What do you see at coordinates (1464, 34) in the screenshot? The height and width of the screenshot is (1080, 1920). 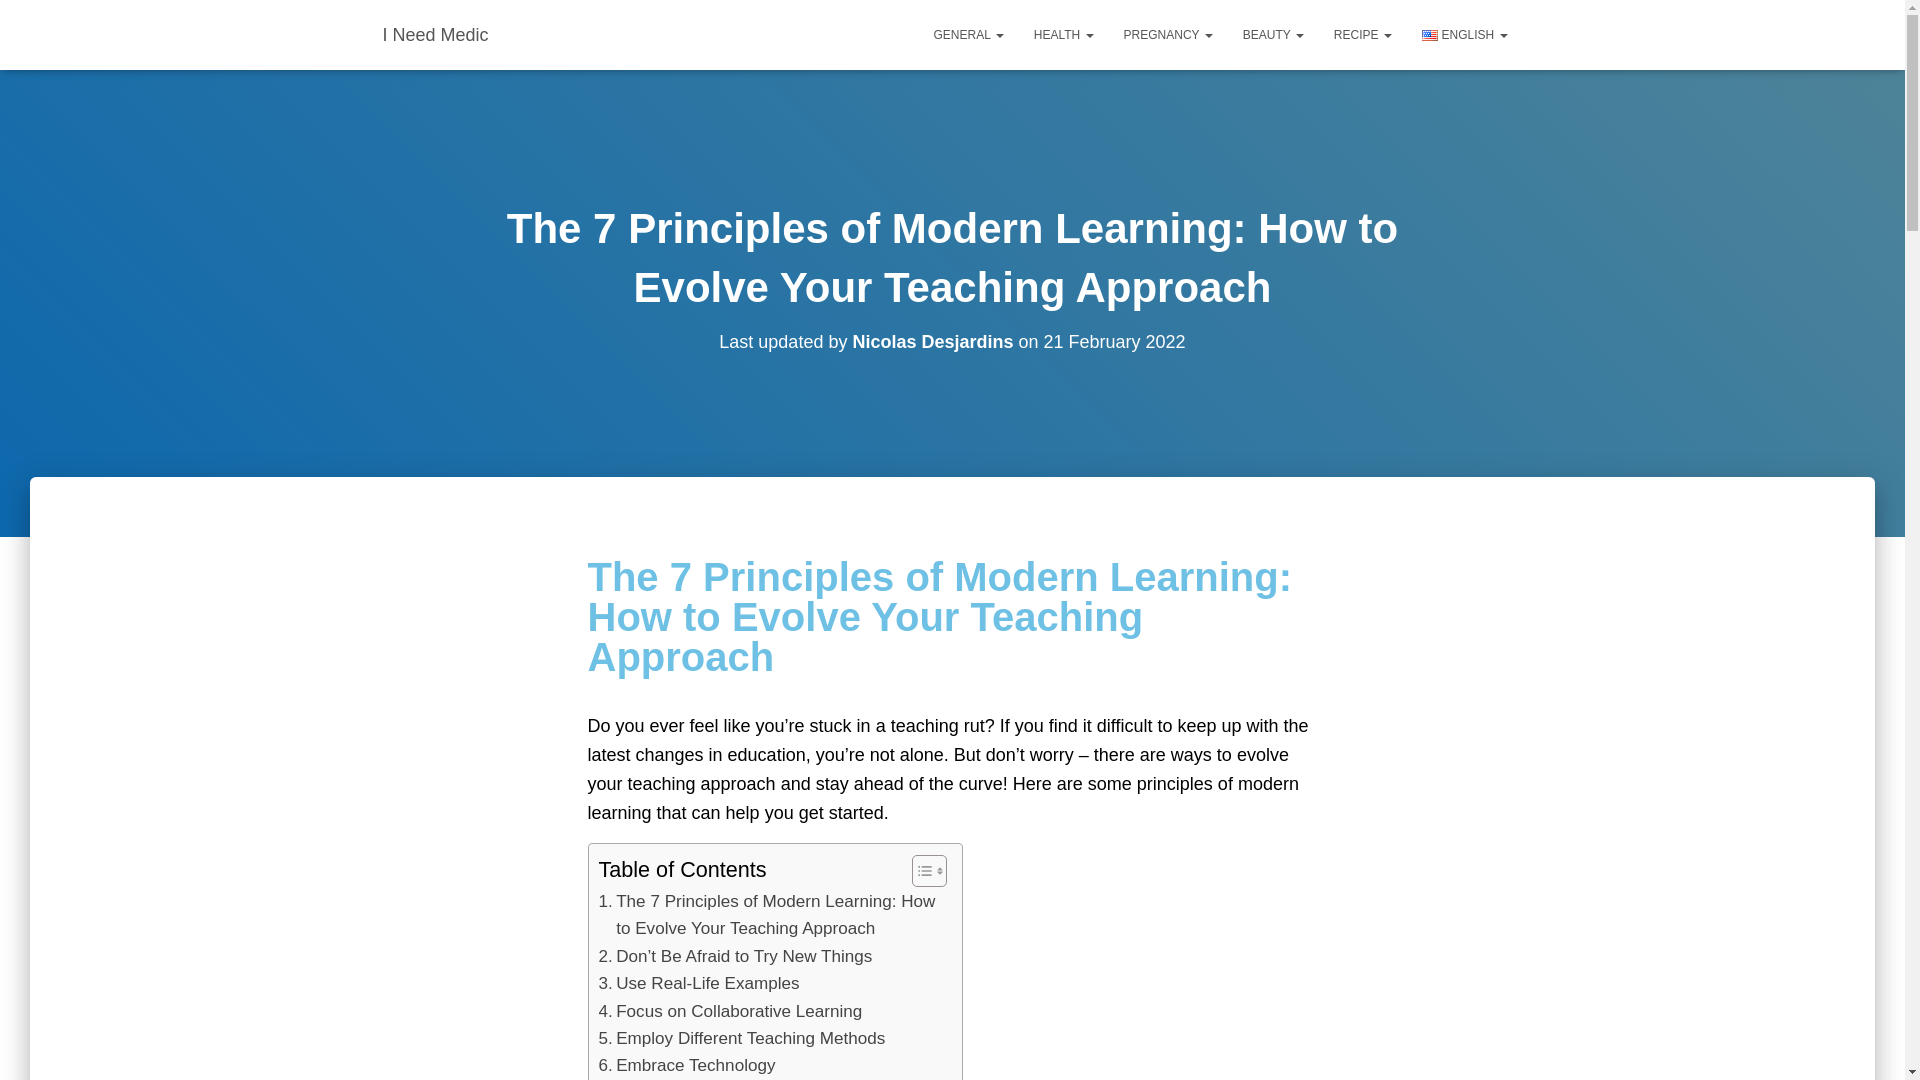 I see `ENGLISH` at bounding box center [1464, 34].